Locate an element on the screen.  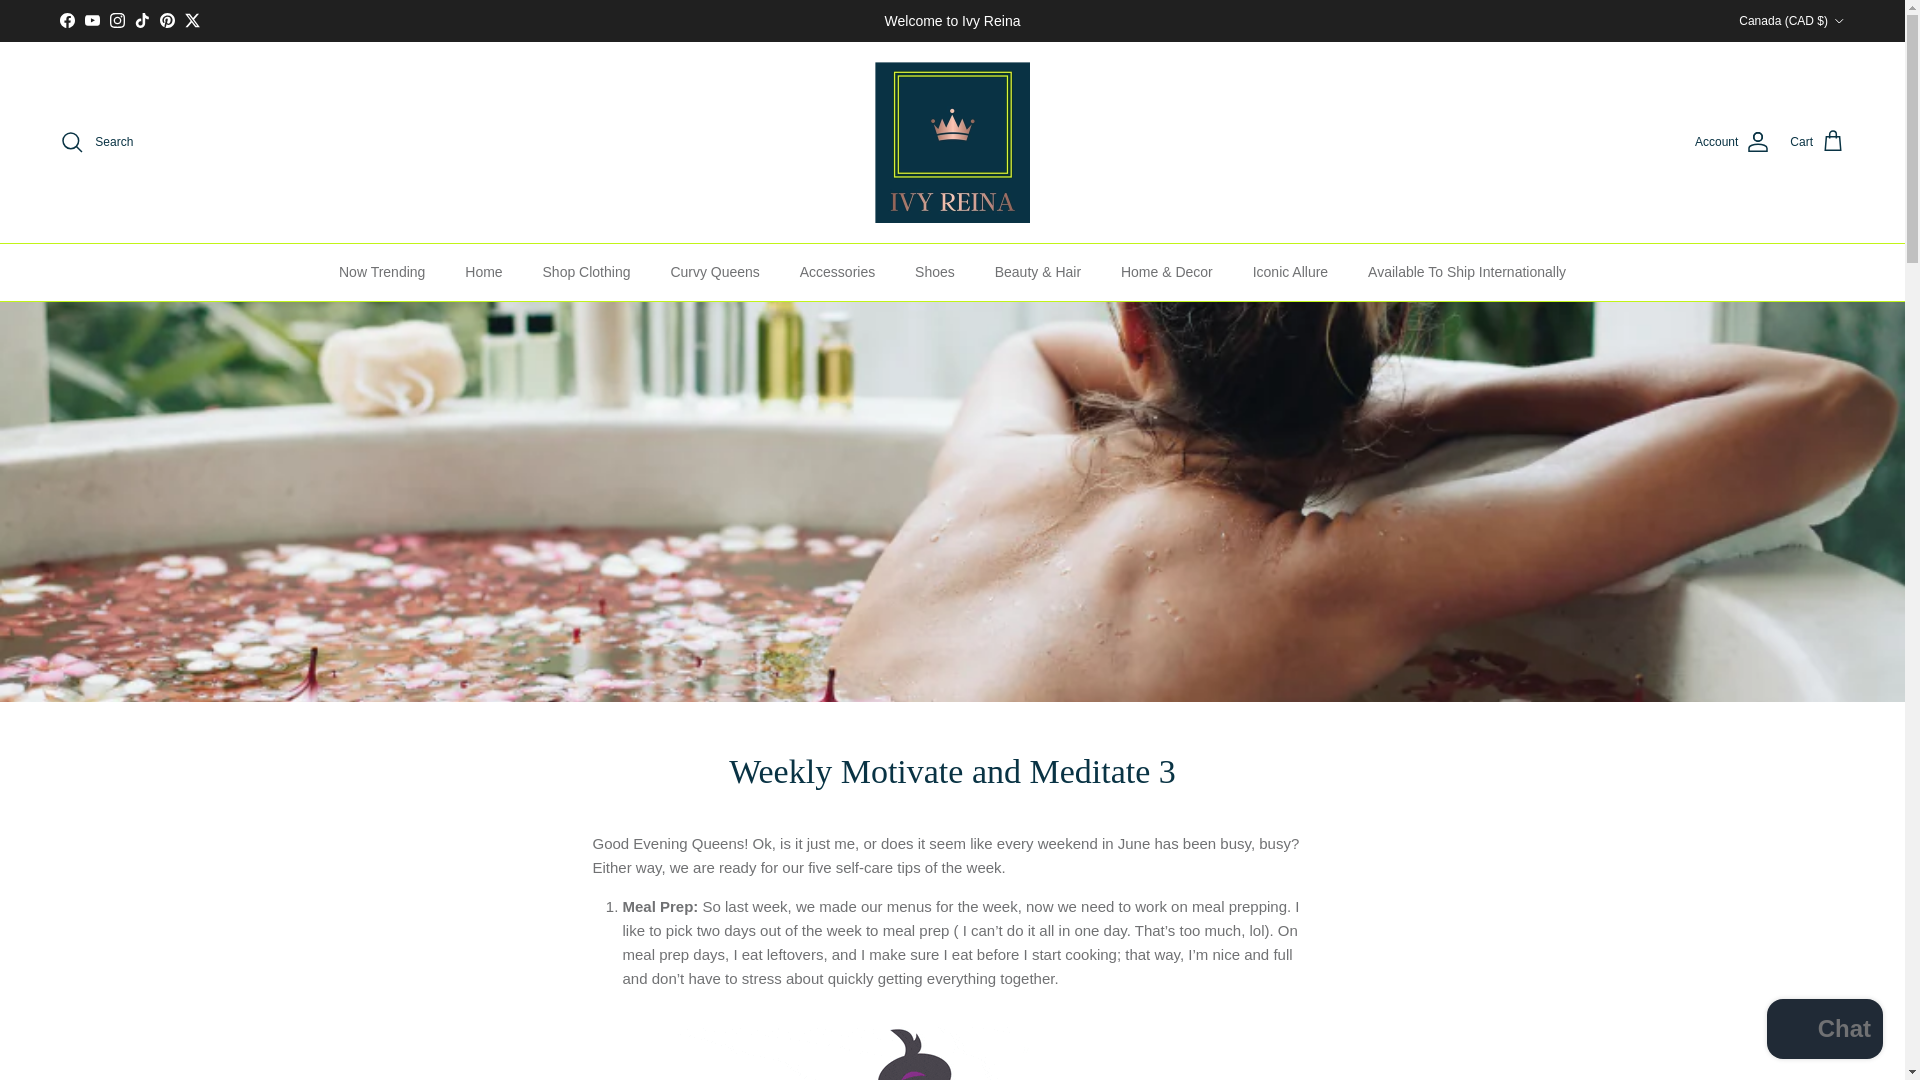
Twitter is located at coordinates (192, 20).